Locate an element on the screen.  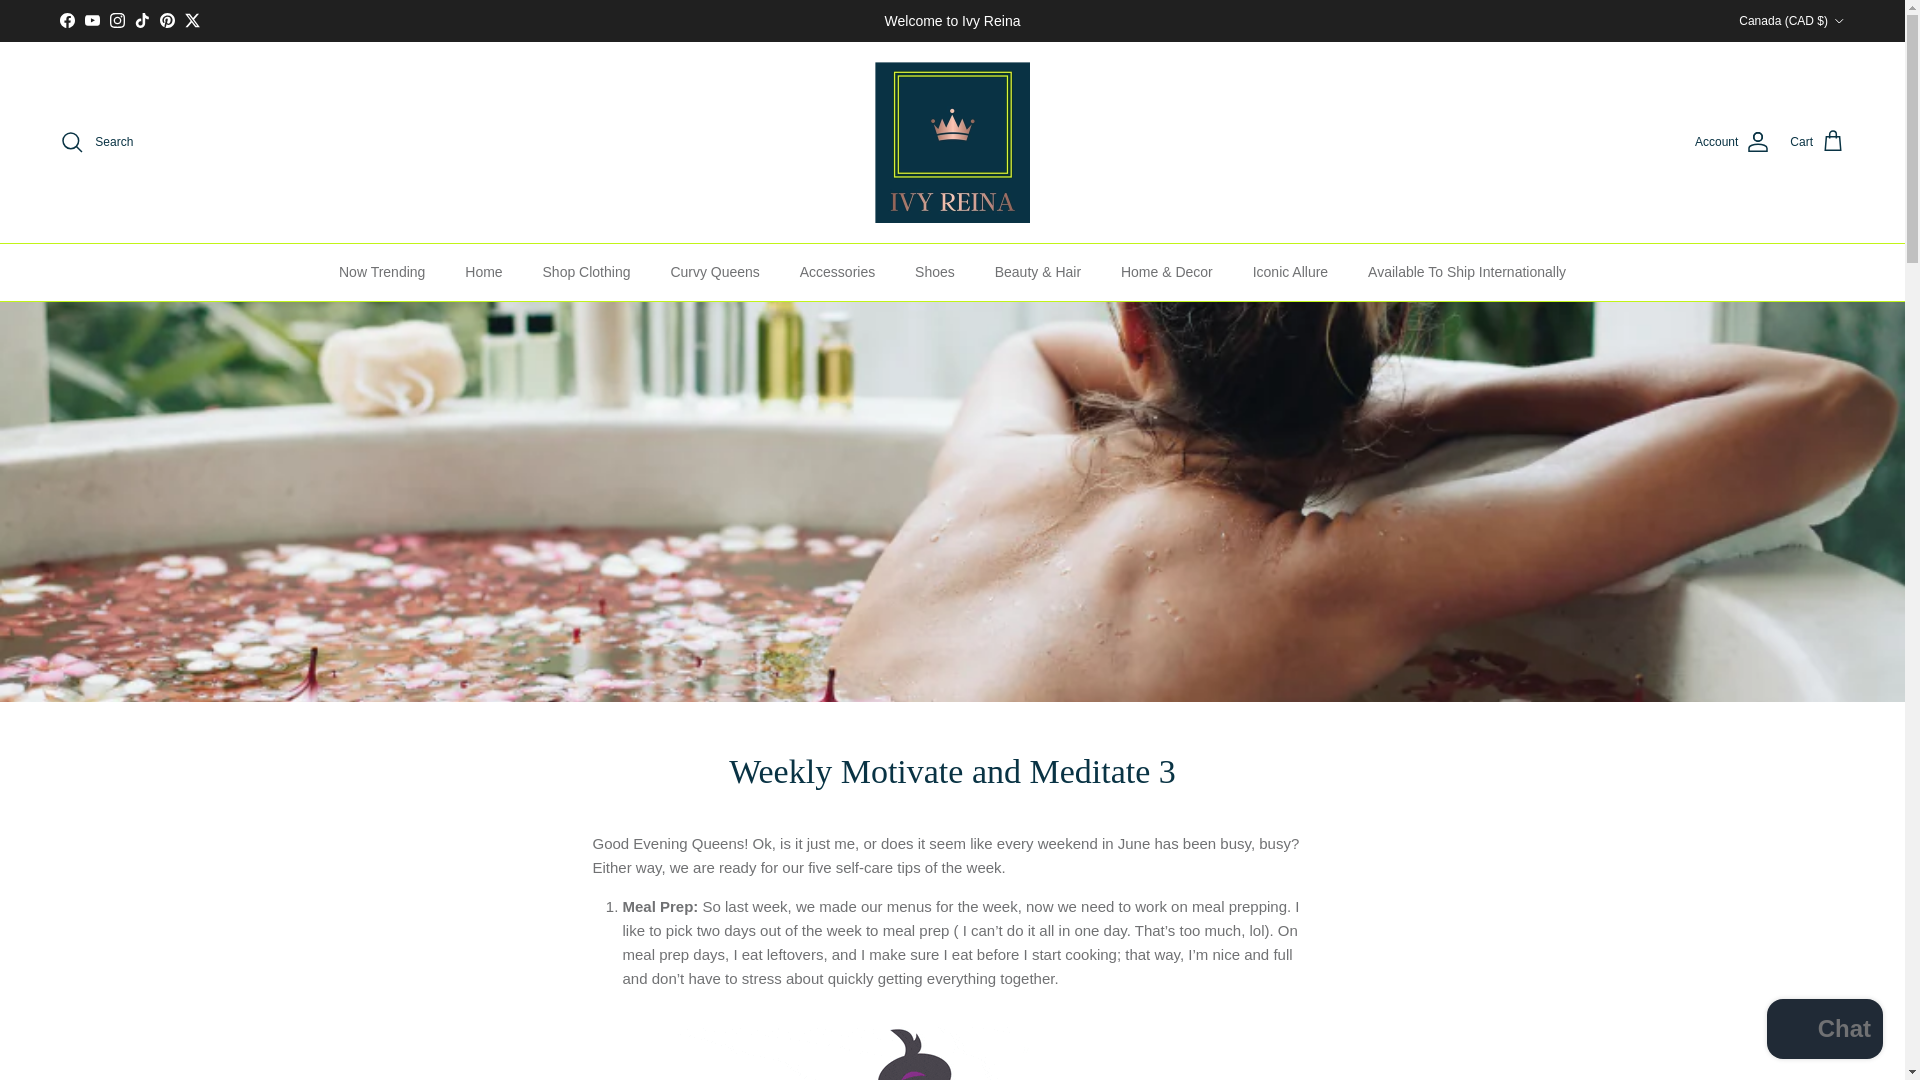
Twitter is located at coordinates (192, 20).